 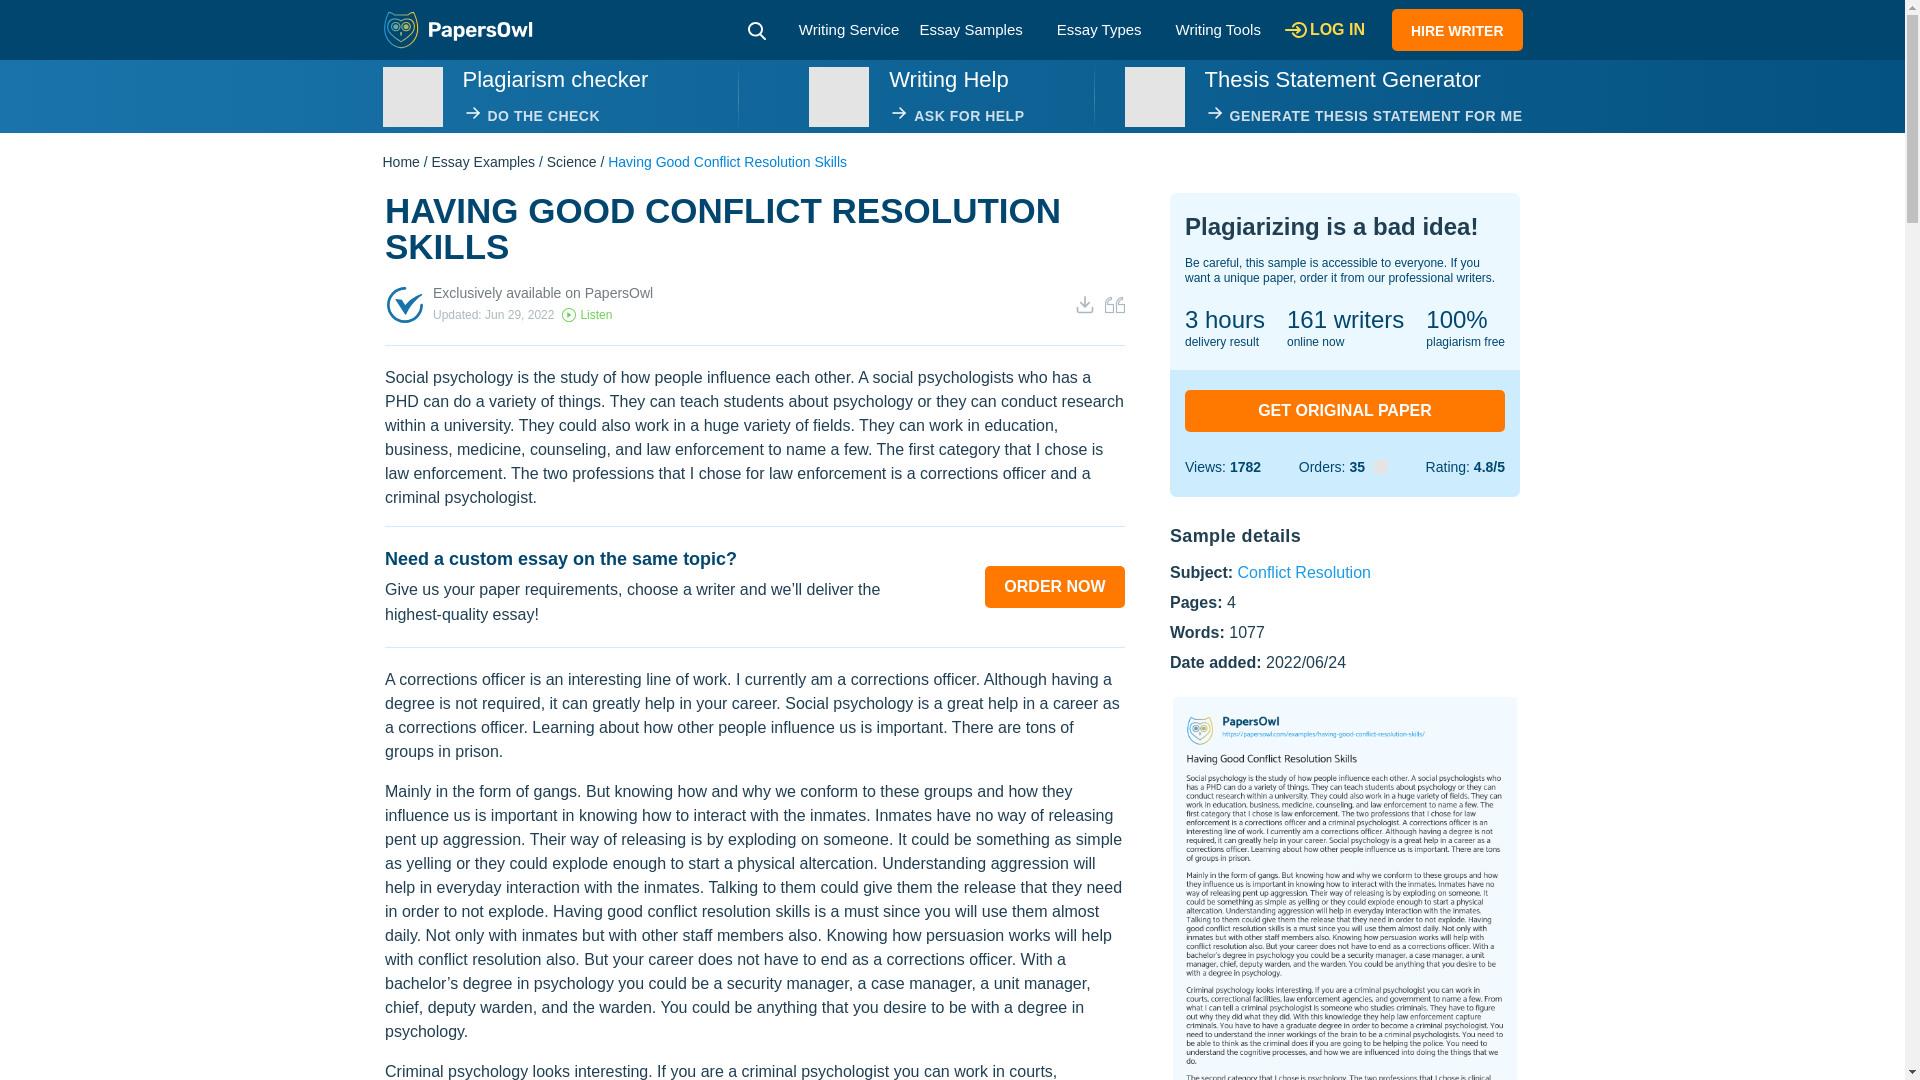 I want to click on image, so click(x=412, y=96).